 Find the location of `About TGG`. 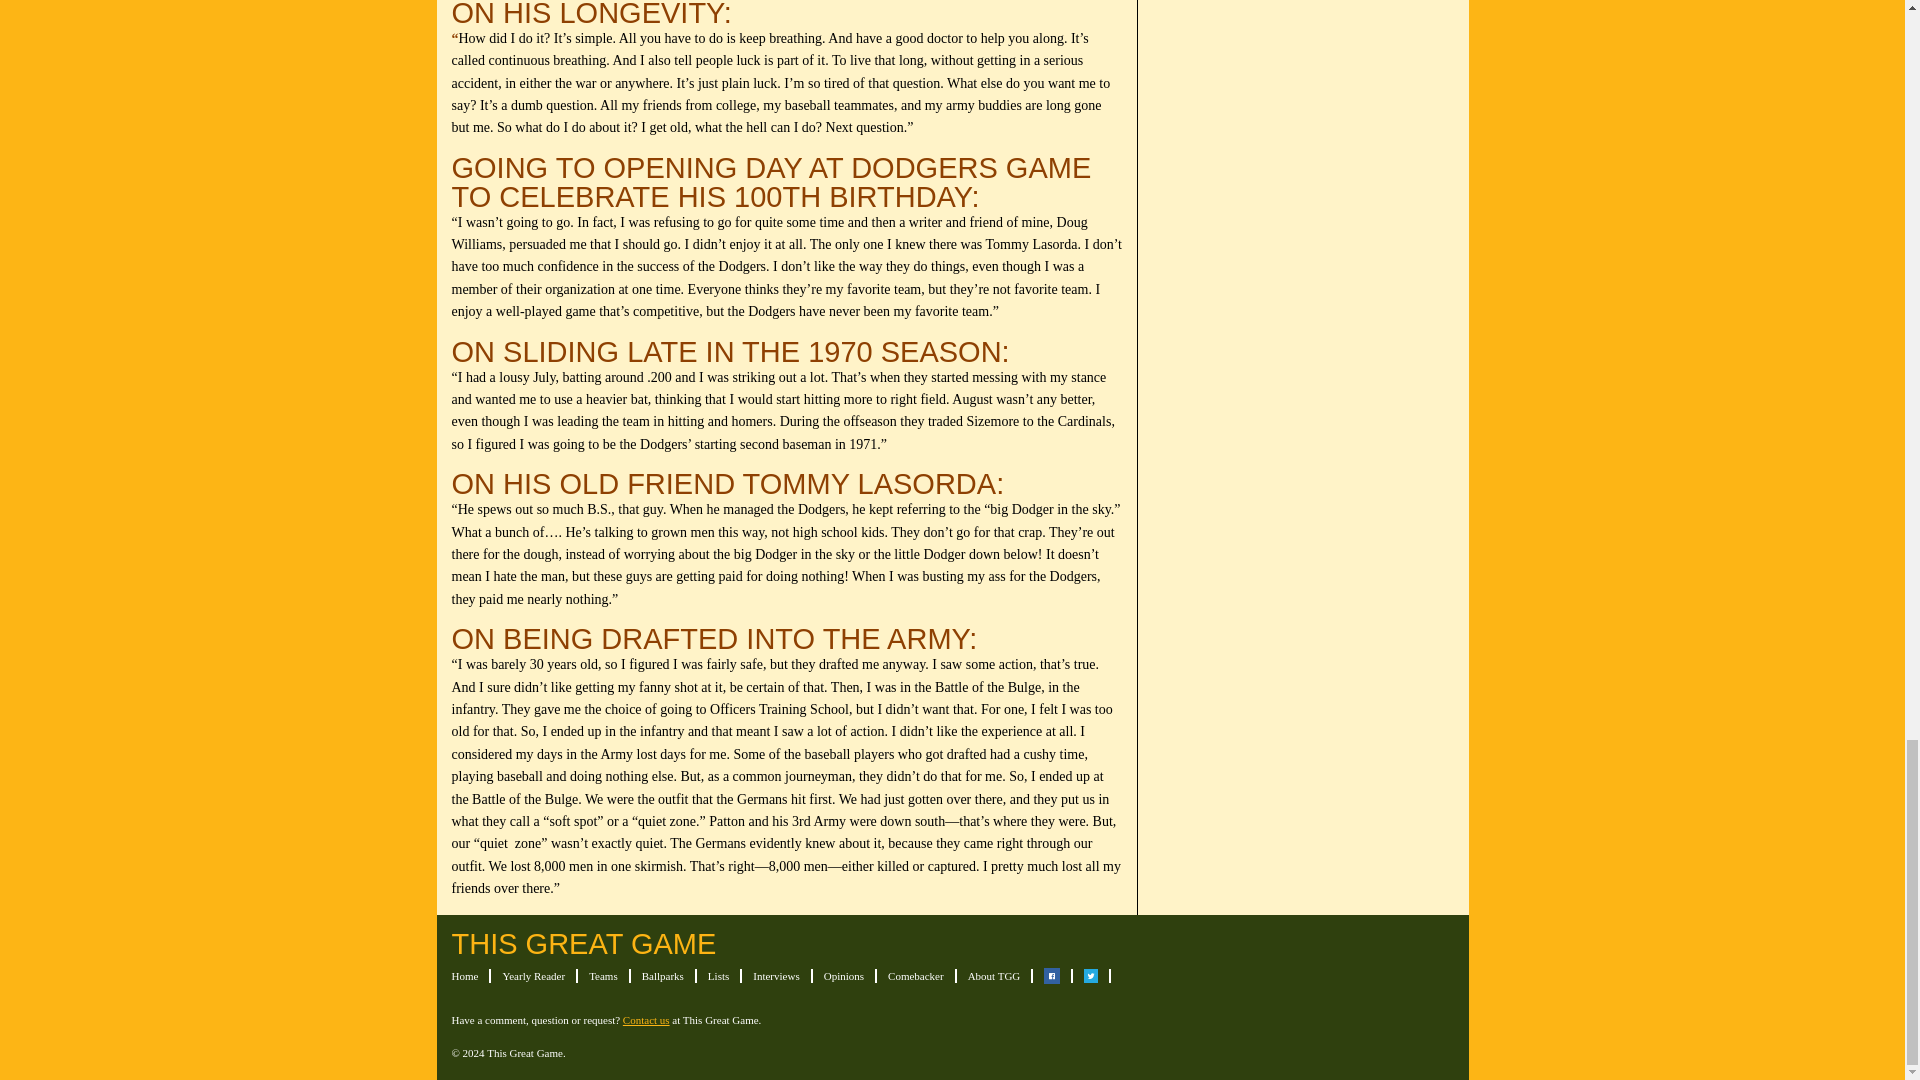

About TGG is located at coordinates (994, 975).